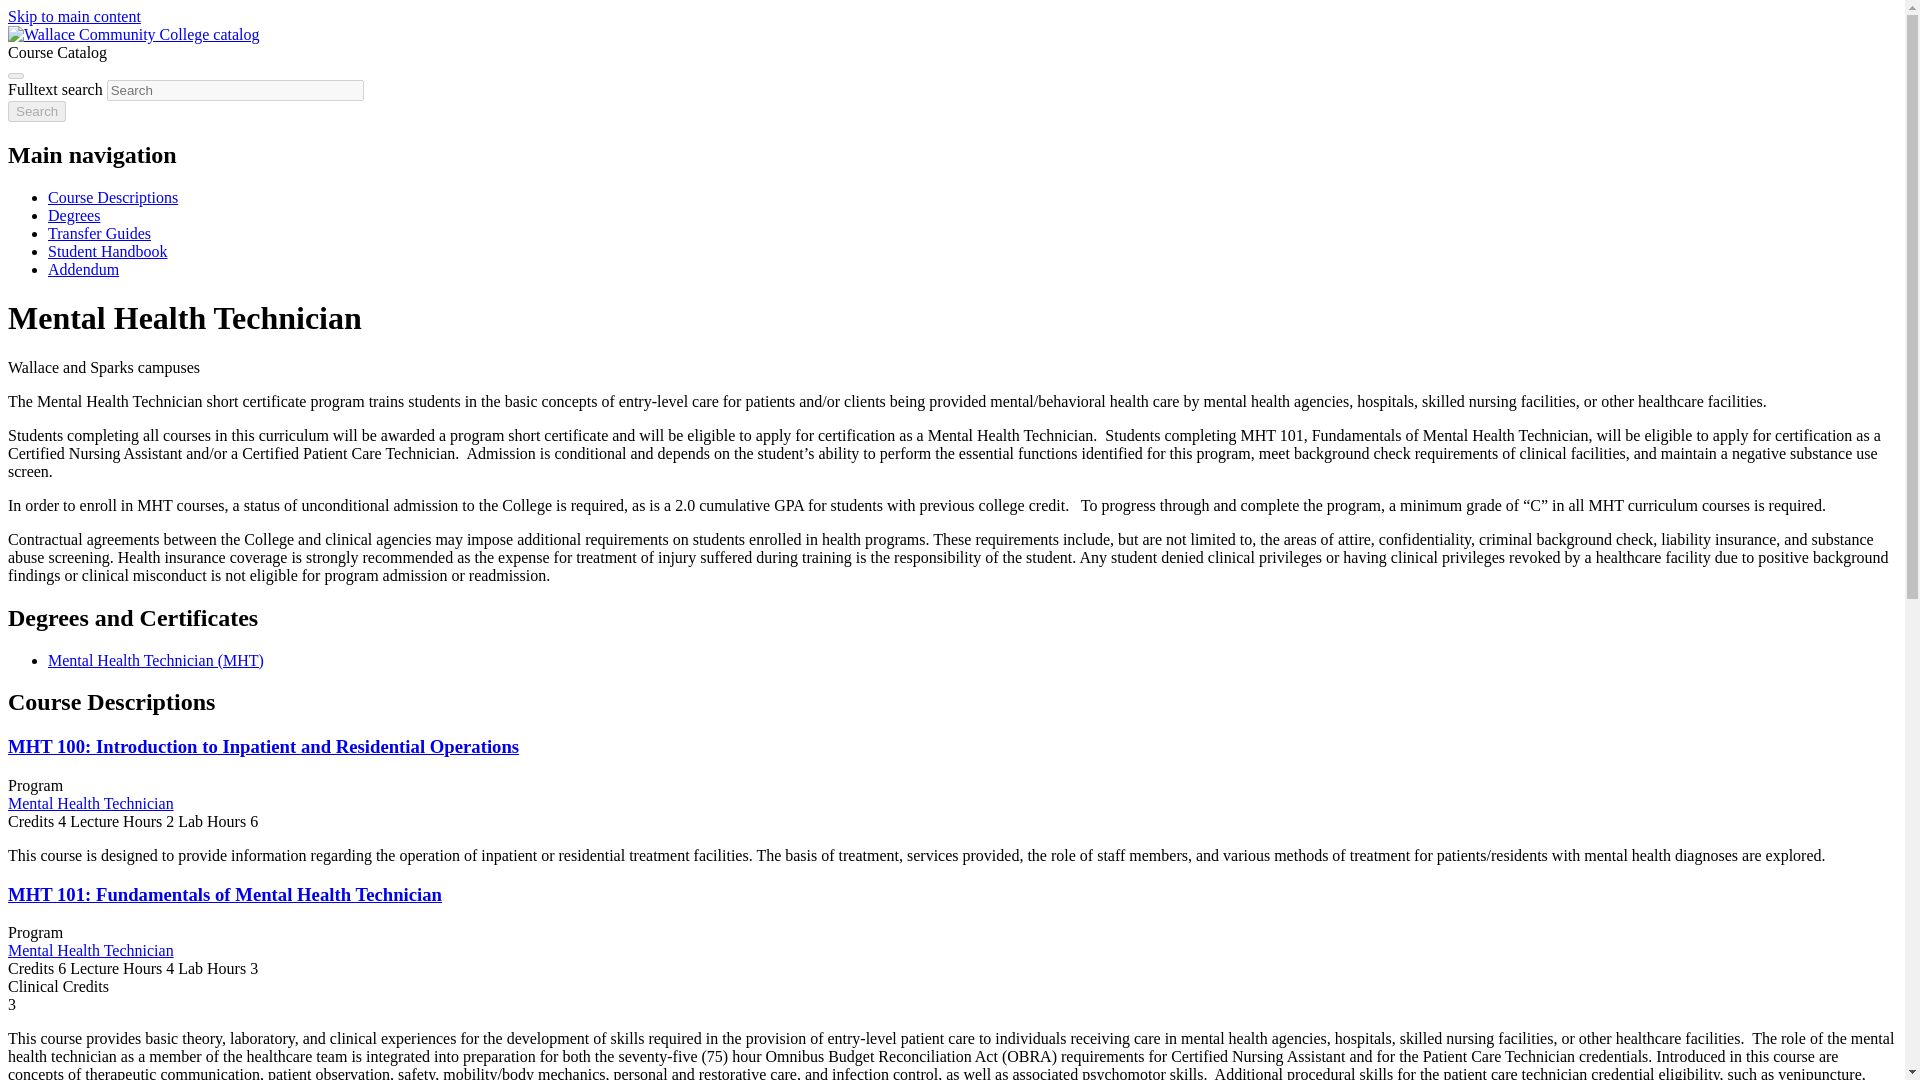 This screenshot has height=1080, width=1920. Describe the element at coordinates (74, 215) in the screenshot. I see `Degrees` at that location.